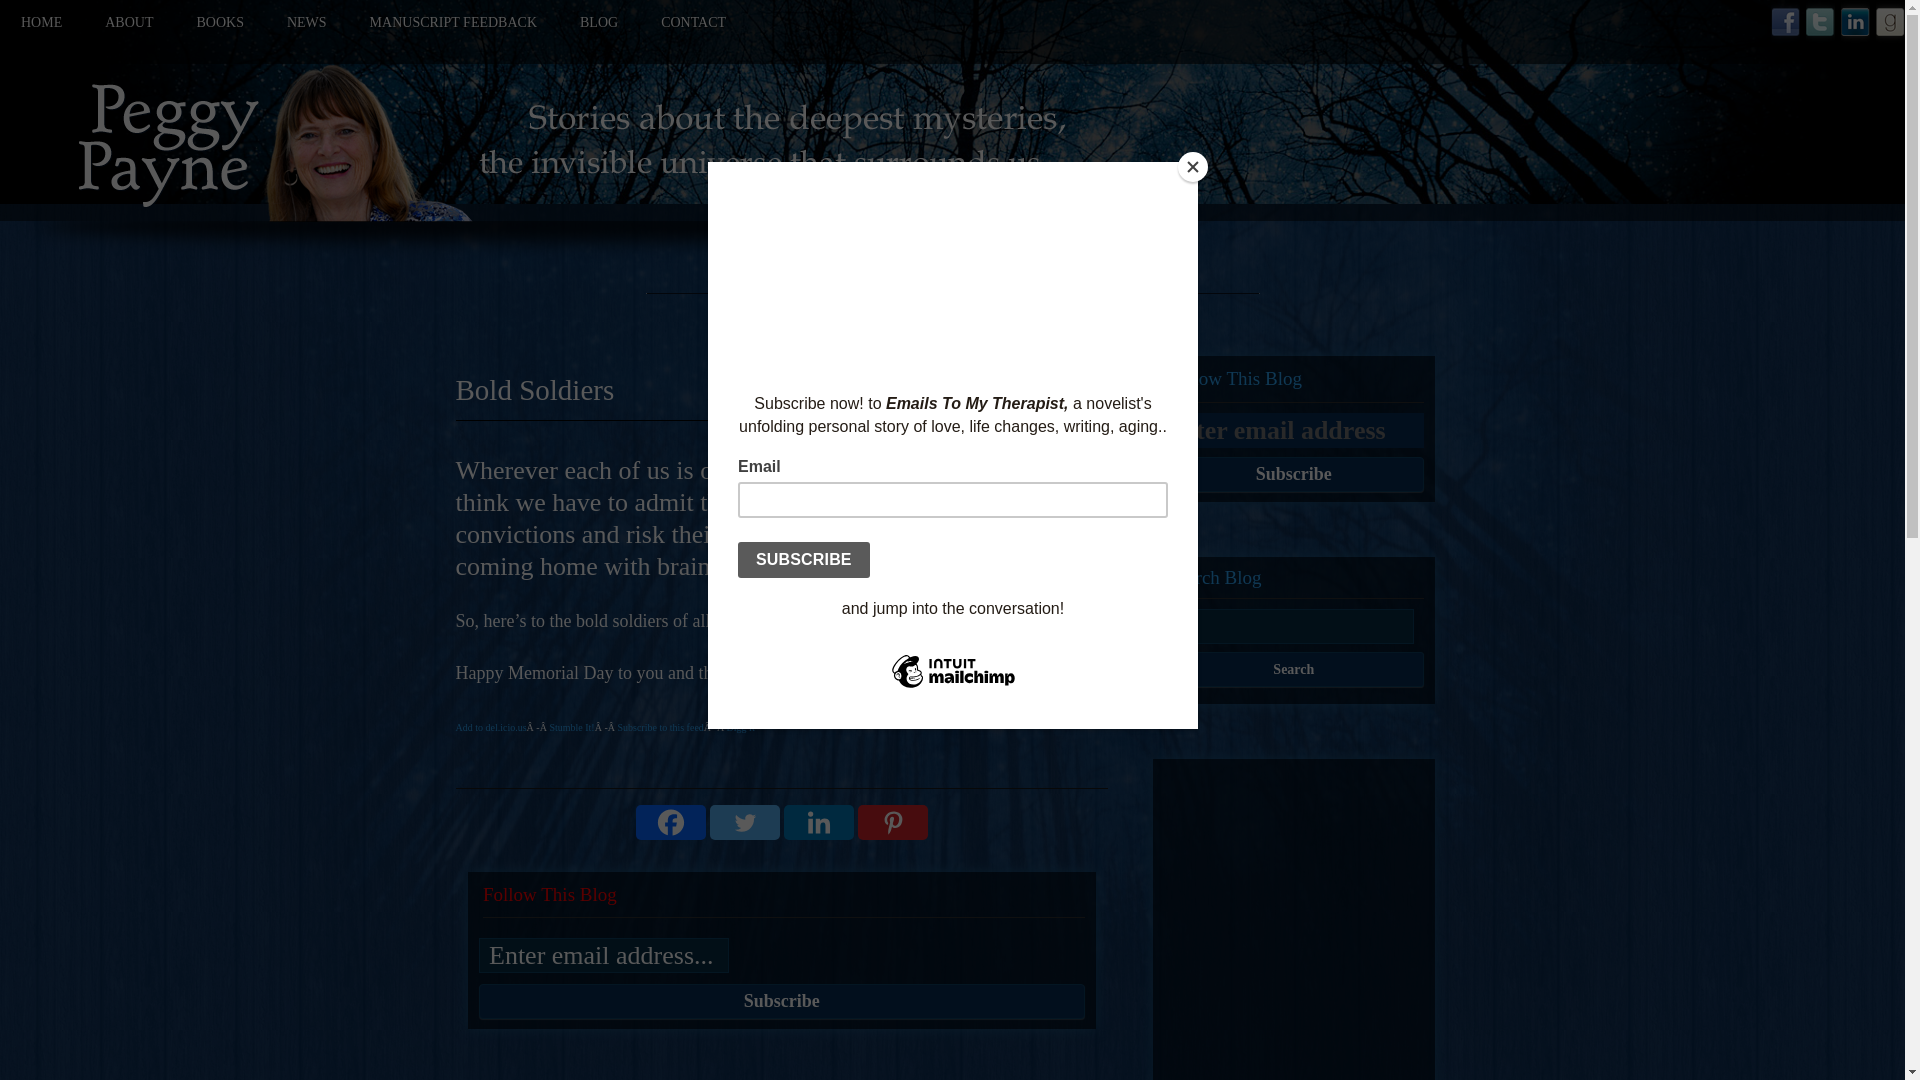 The width and height of the screenshot is (1920, 1080). Describe the element at coordinates (129, 32) in the screenshot. I see `ABOUT` at that location.